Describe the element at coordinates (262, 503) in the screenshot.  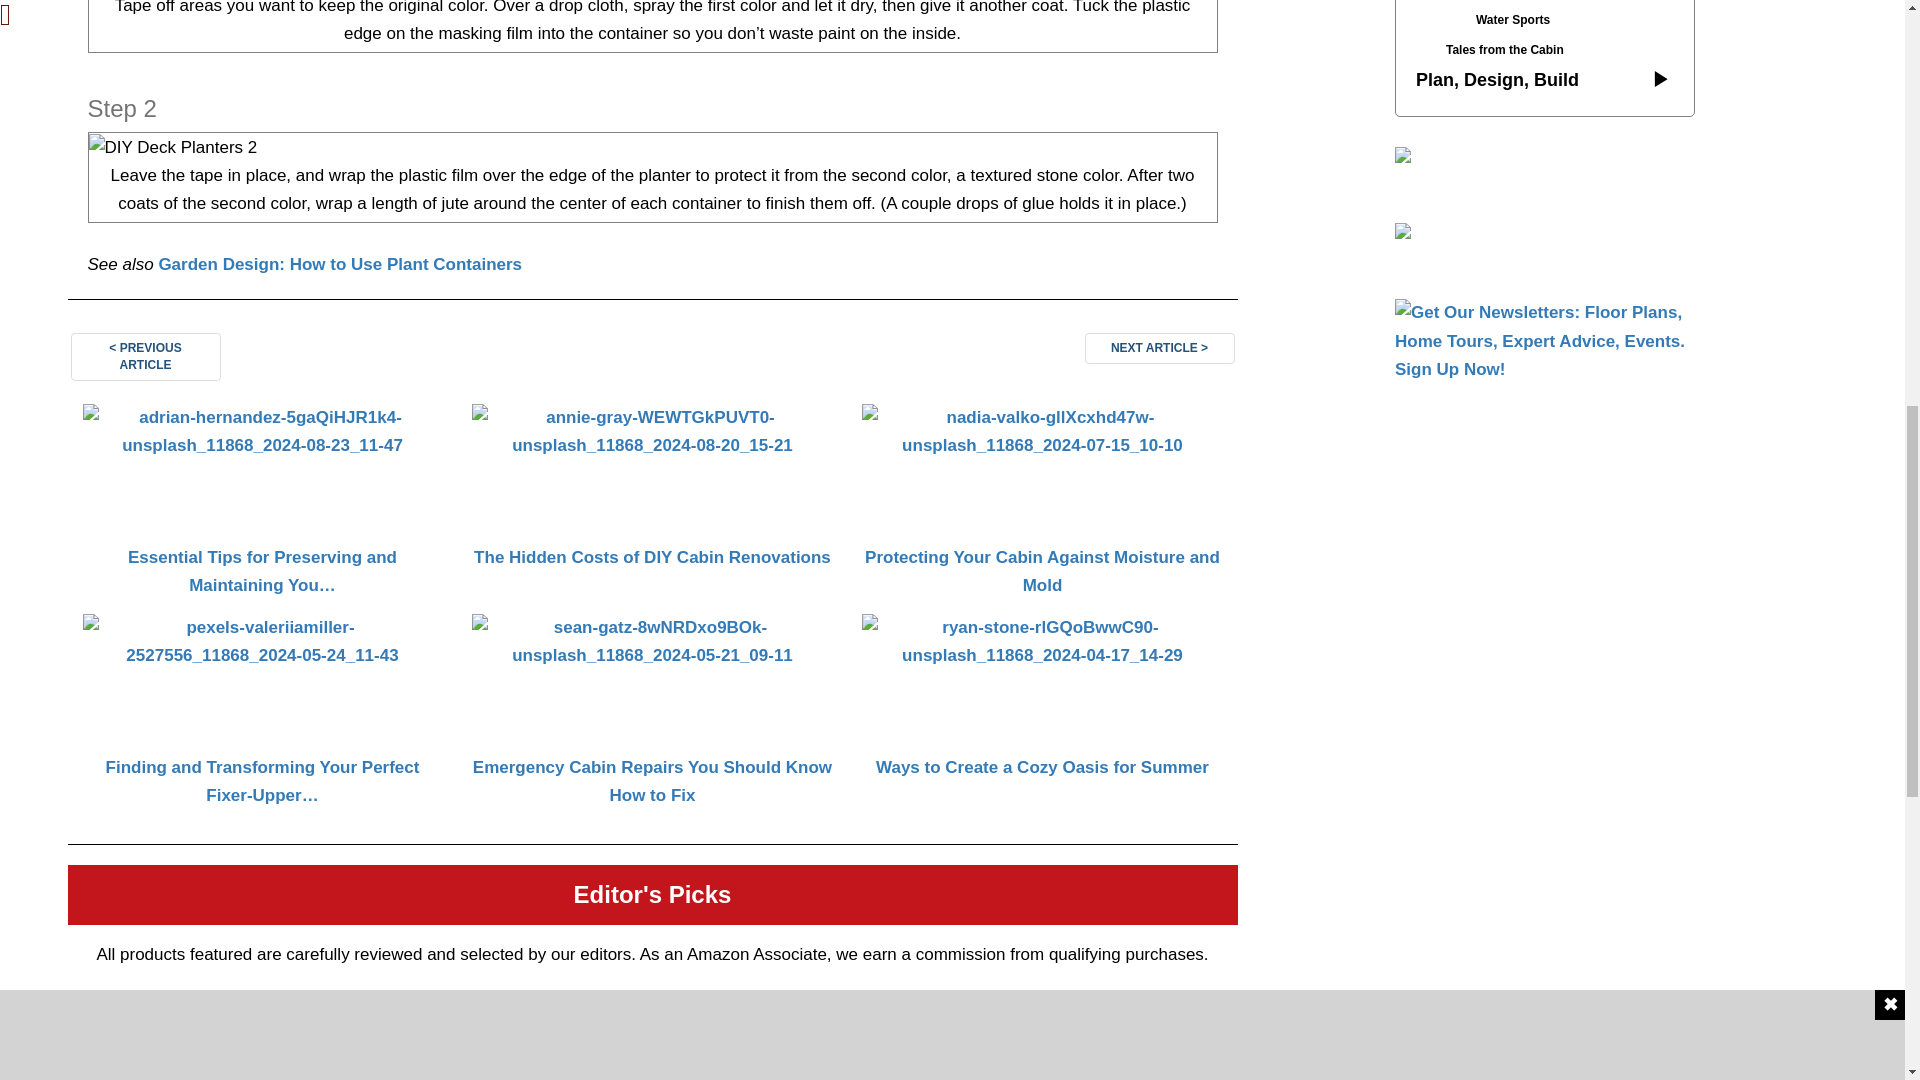
I see `Essential Tips for Preserving and Maintaining Your Log Cabin` at that location.